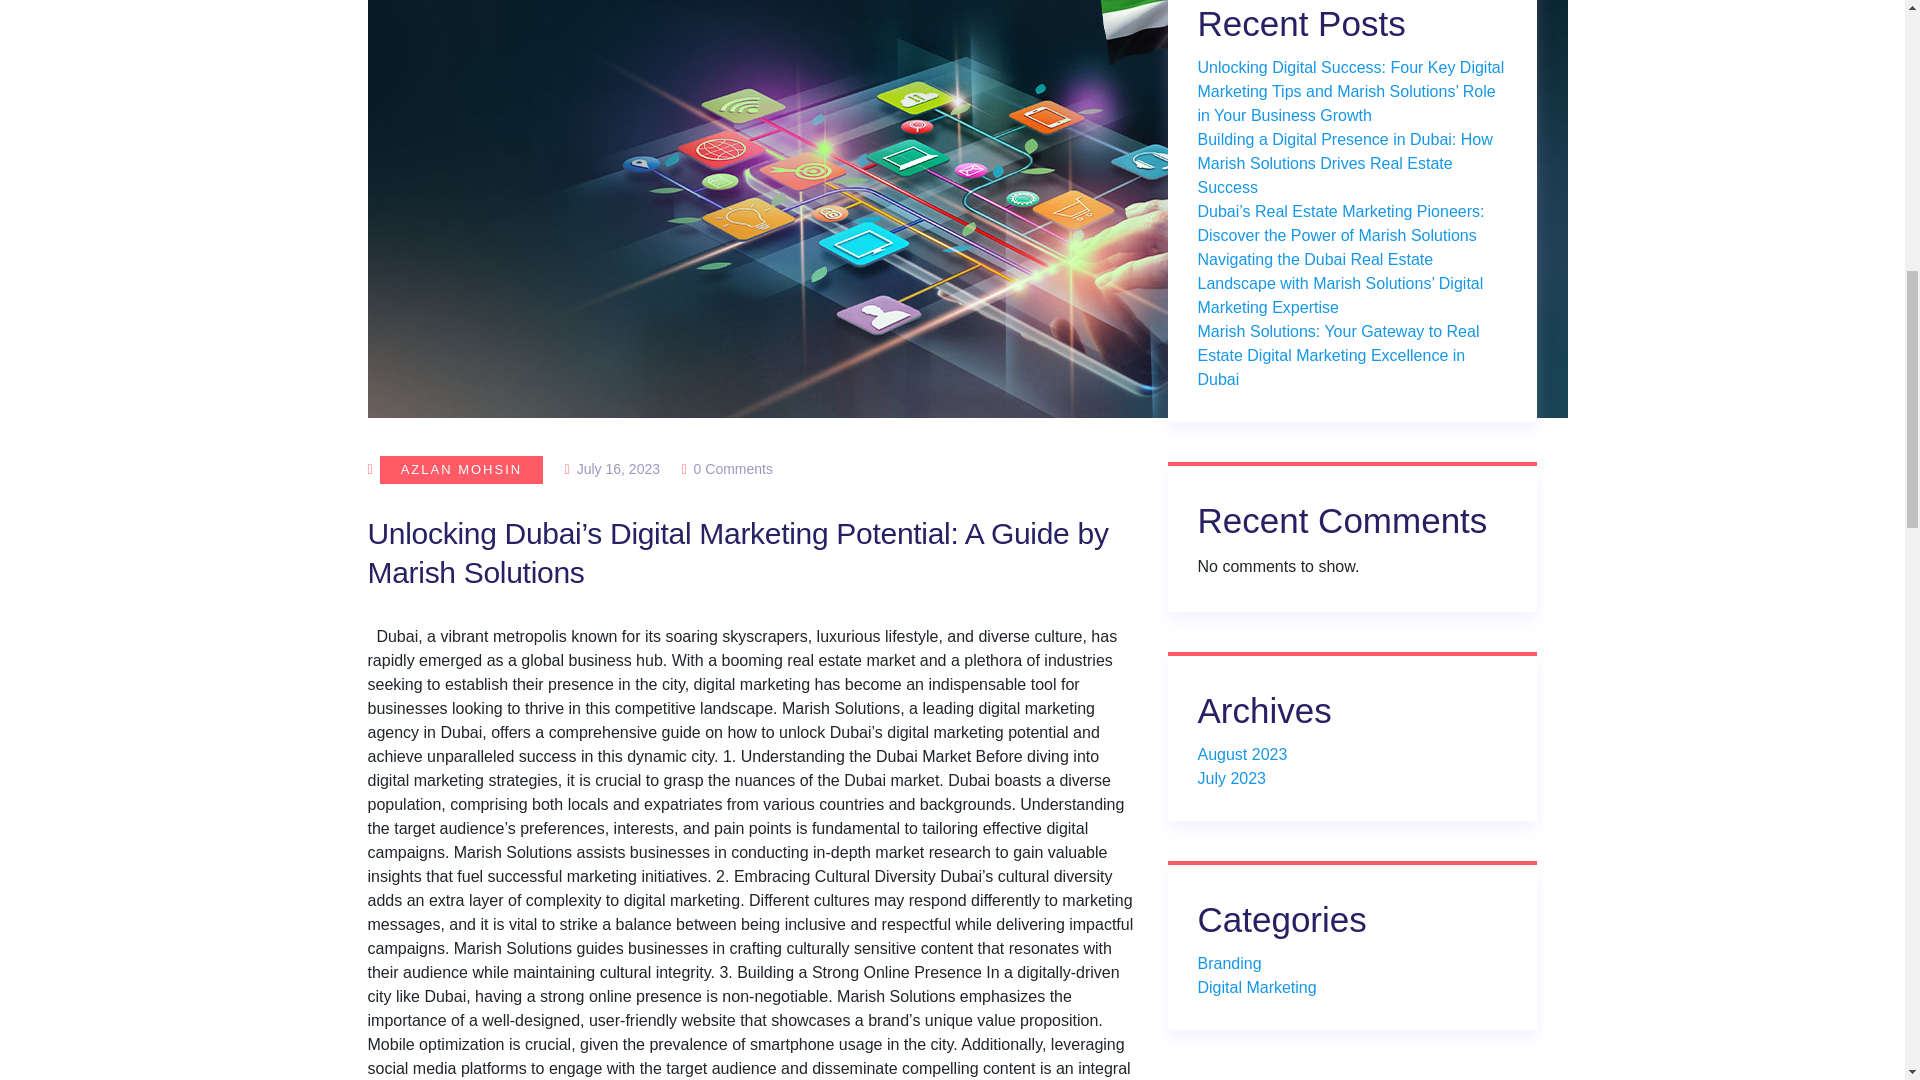 This screenshot has height=1080, width=1920. Describe the element at coordinates (1258, 986) in the screenshot. I see `Digital Marketing` at that location.